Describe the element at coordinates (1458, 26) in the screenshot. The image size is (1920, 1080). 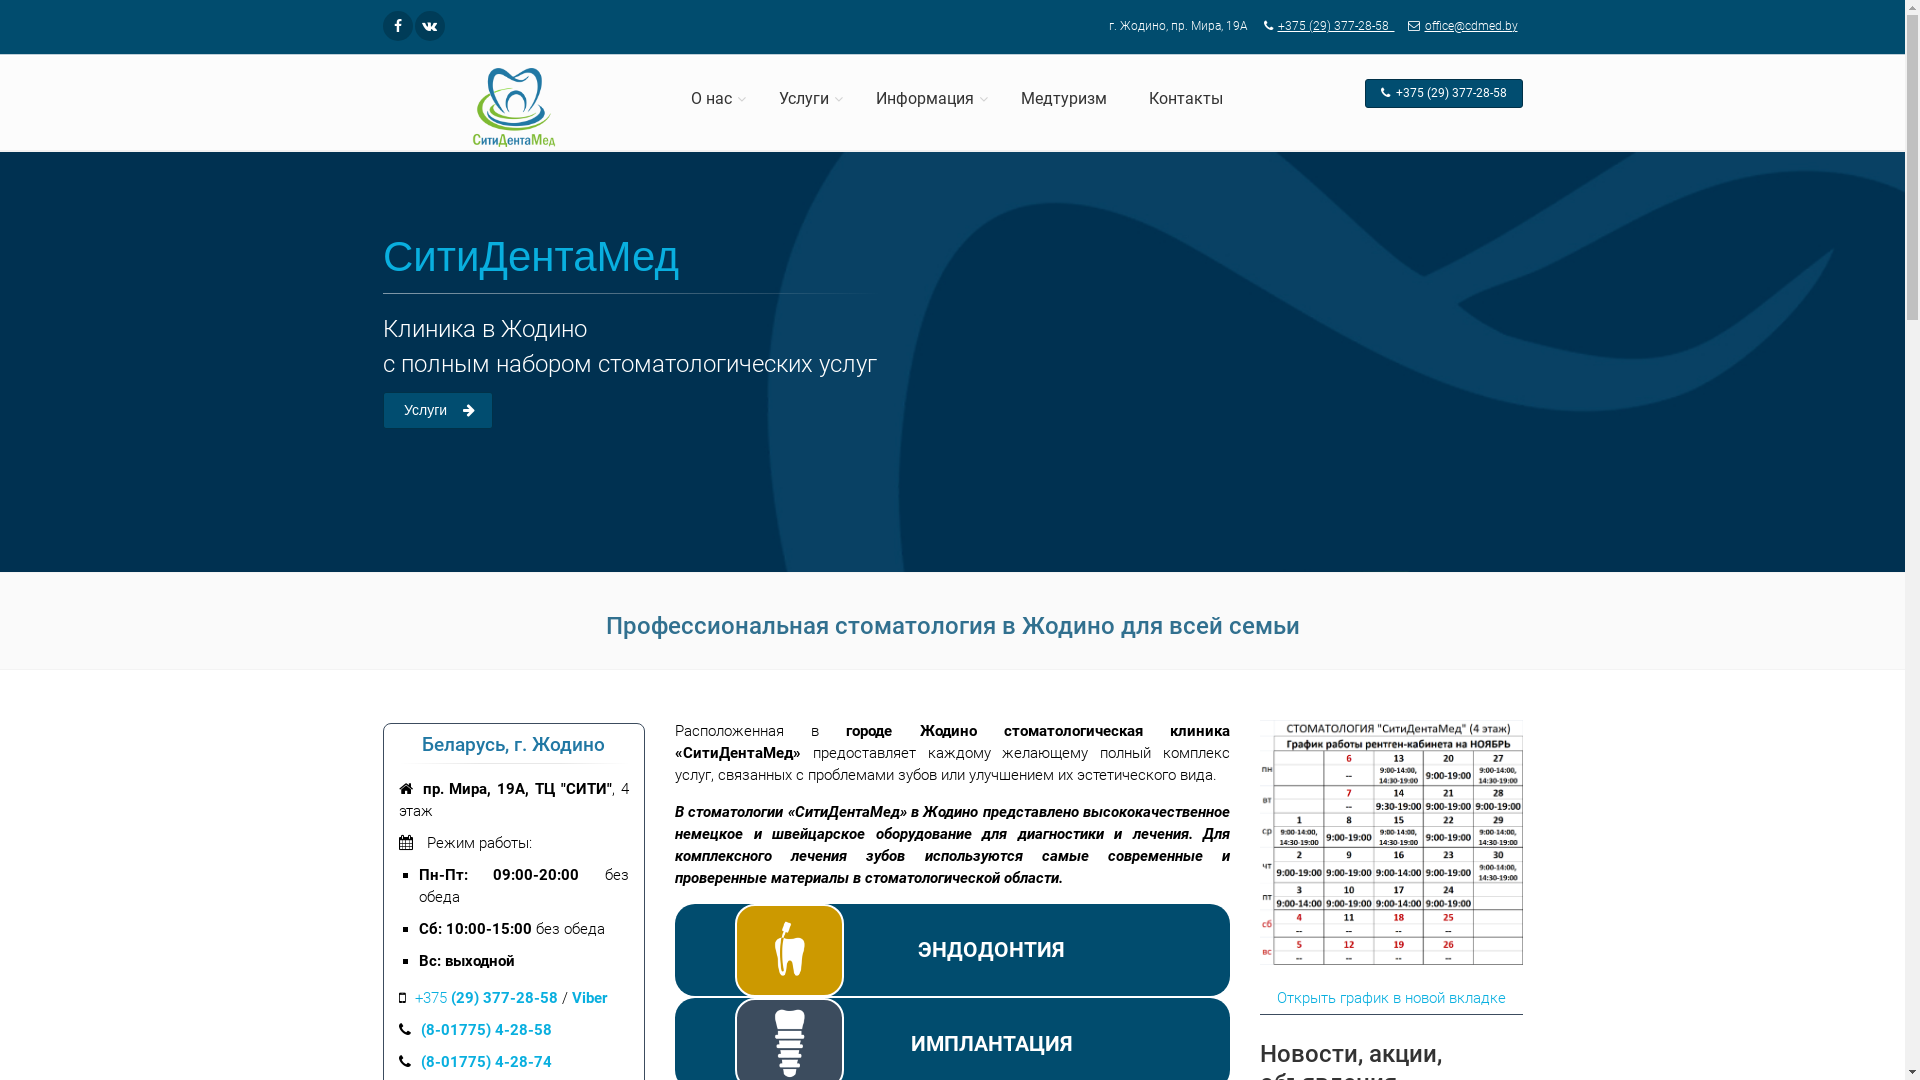
I see `office@cdmed.by` at that location.